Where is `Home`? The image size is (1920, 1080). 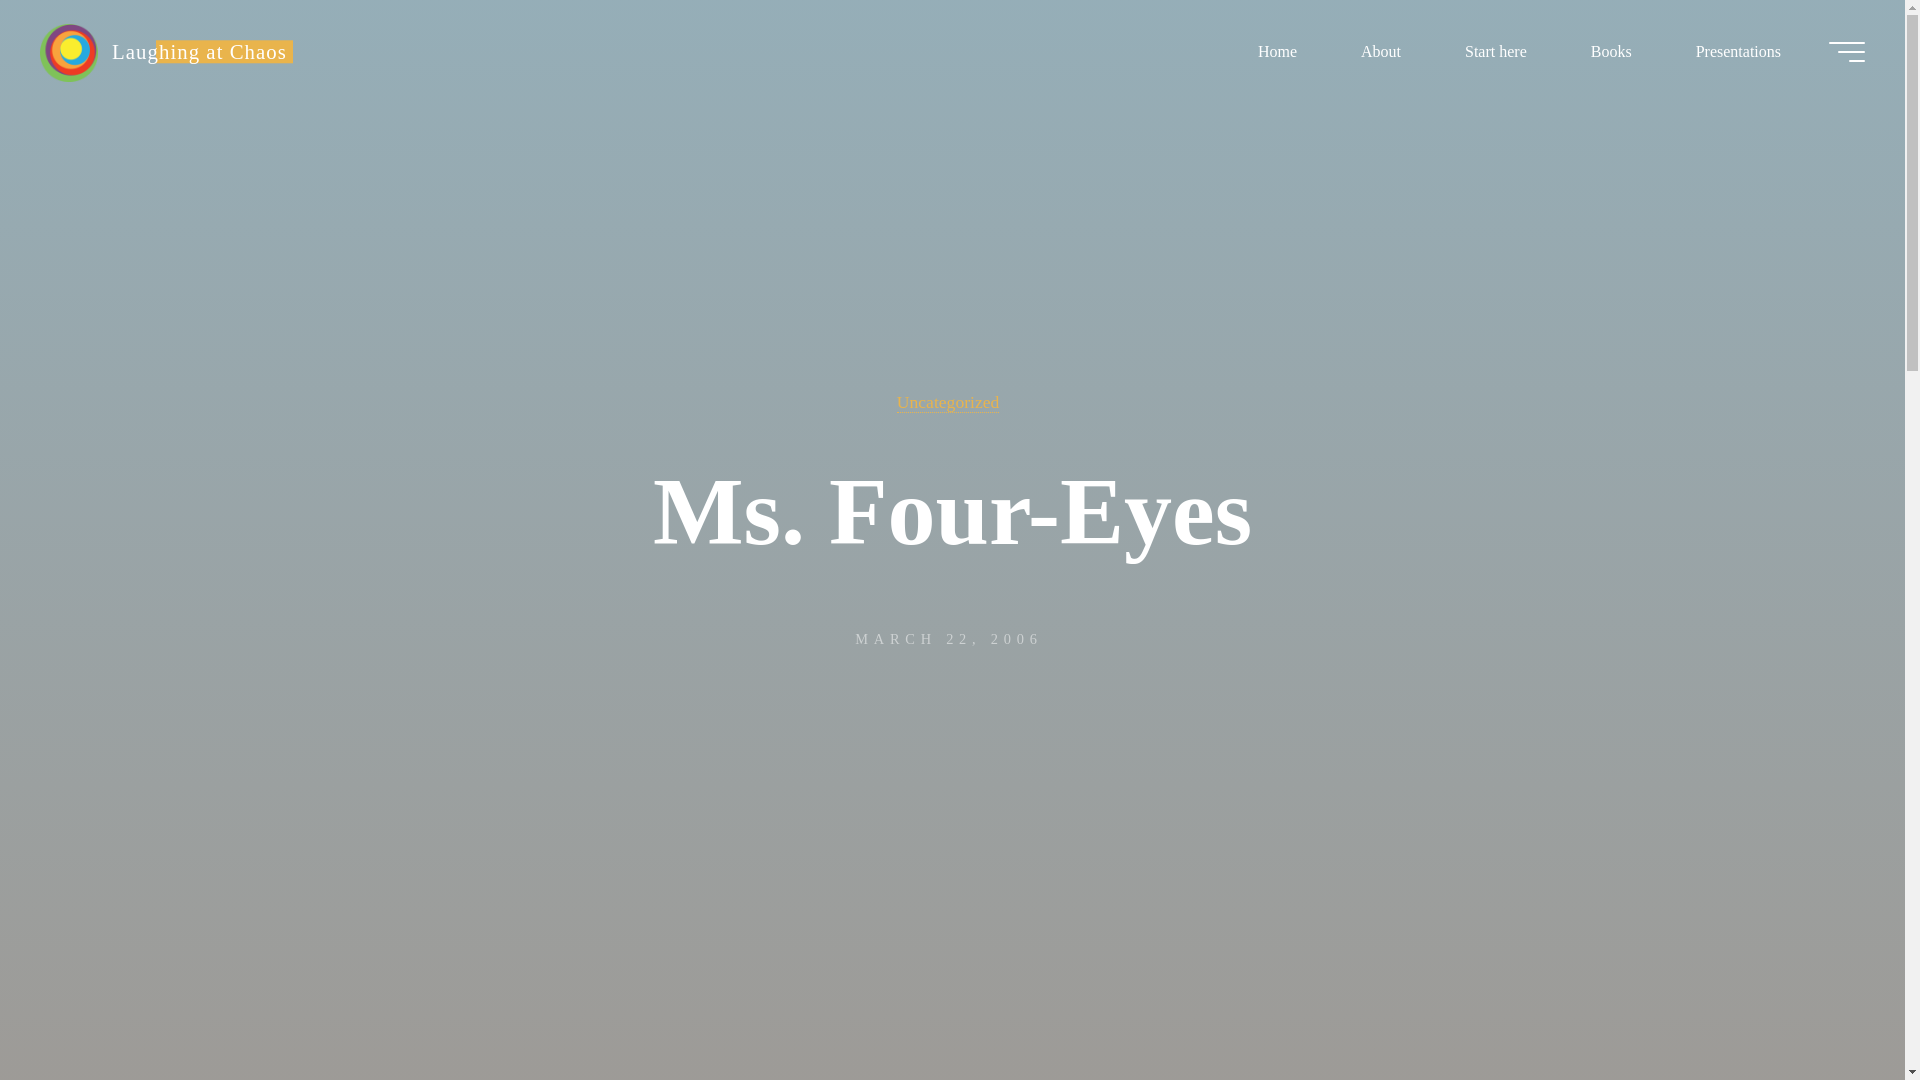
Home is located at coordinates (1277, 50).